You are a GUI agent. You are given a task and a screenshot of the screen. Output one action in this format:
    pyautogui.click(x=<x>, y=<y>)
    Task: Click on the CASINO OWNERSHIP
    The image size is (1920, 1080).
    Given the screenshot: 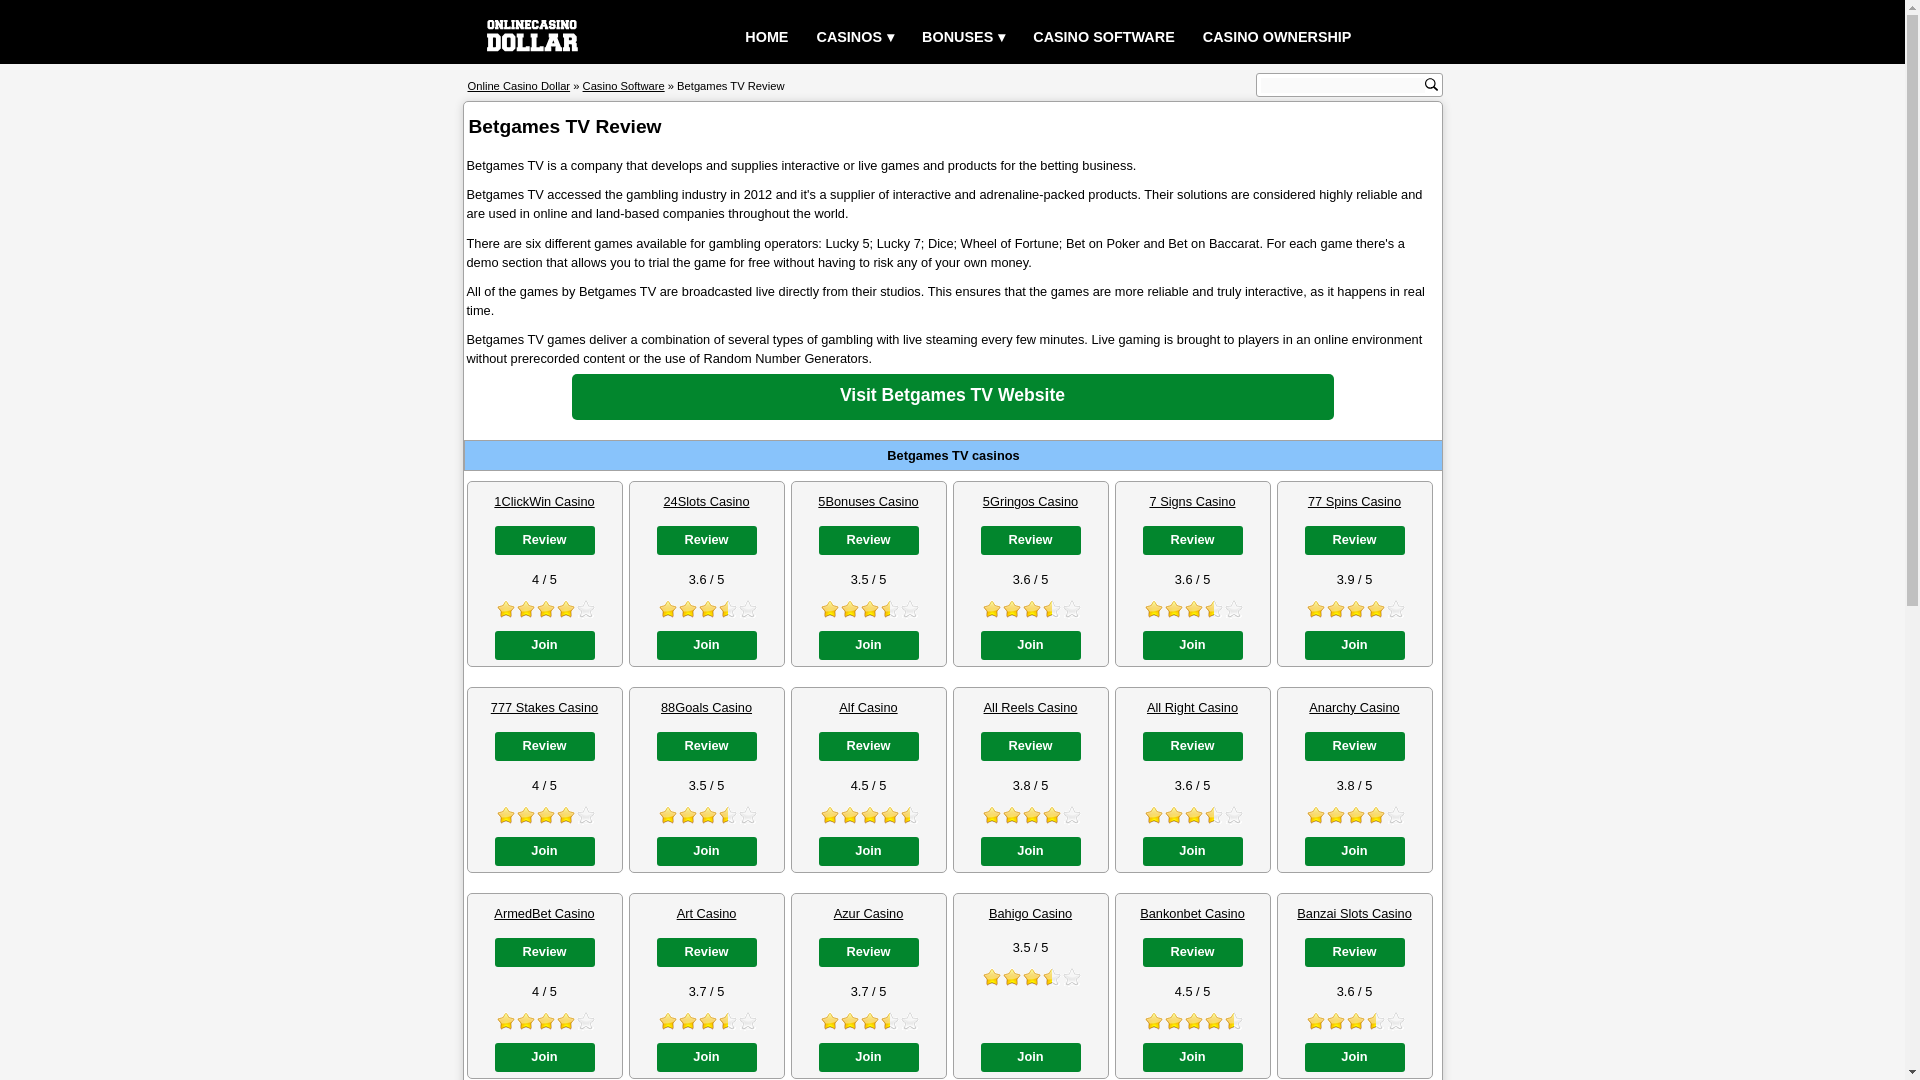 What is the action you would take?
    pyautogui.click(x=1276, y=38)
    